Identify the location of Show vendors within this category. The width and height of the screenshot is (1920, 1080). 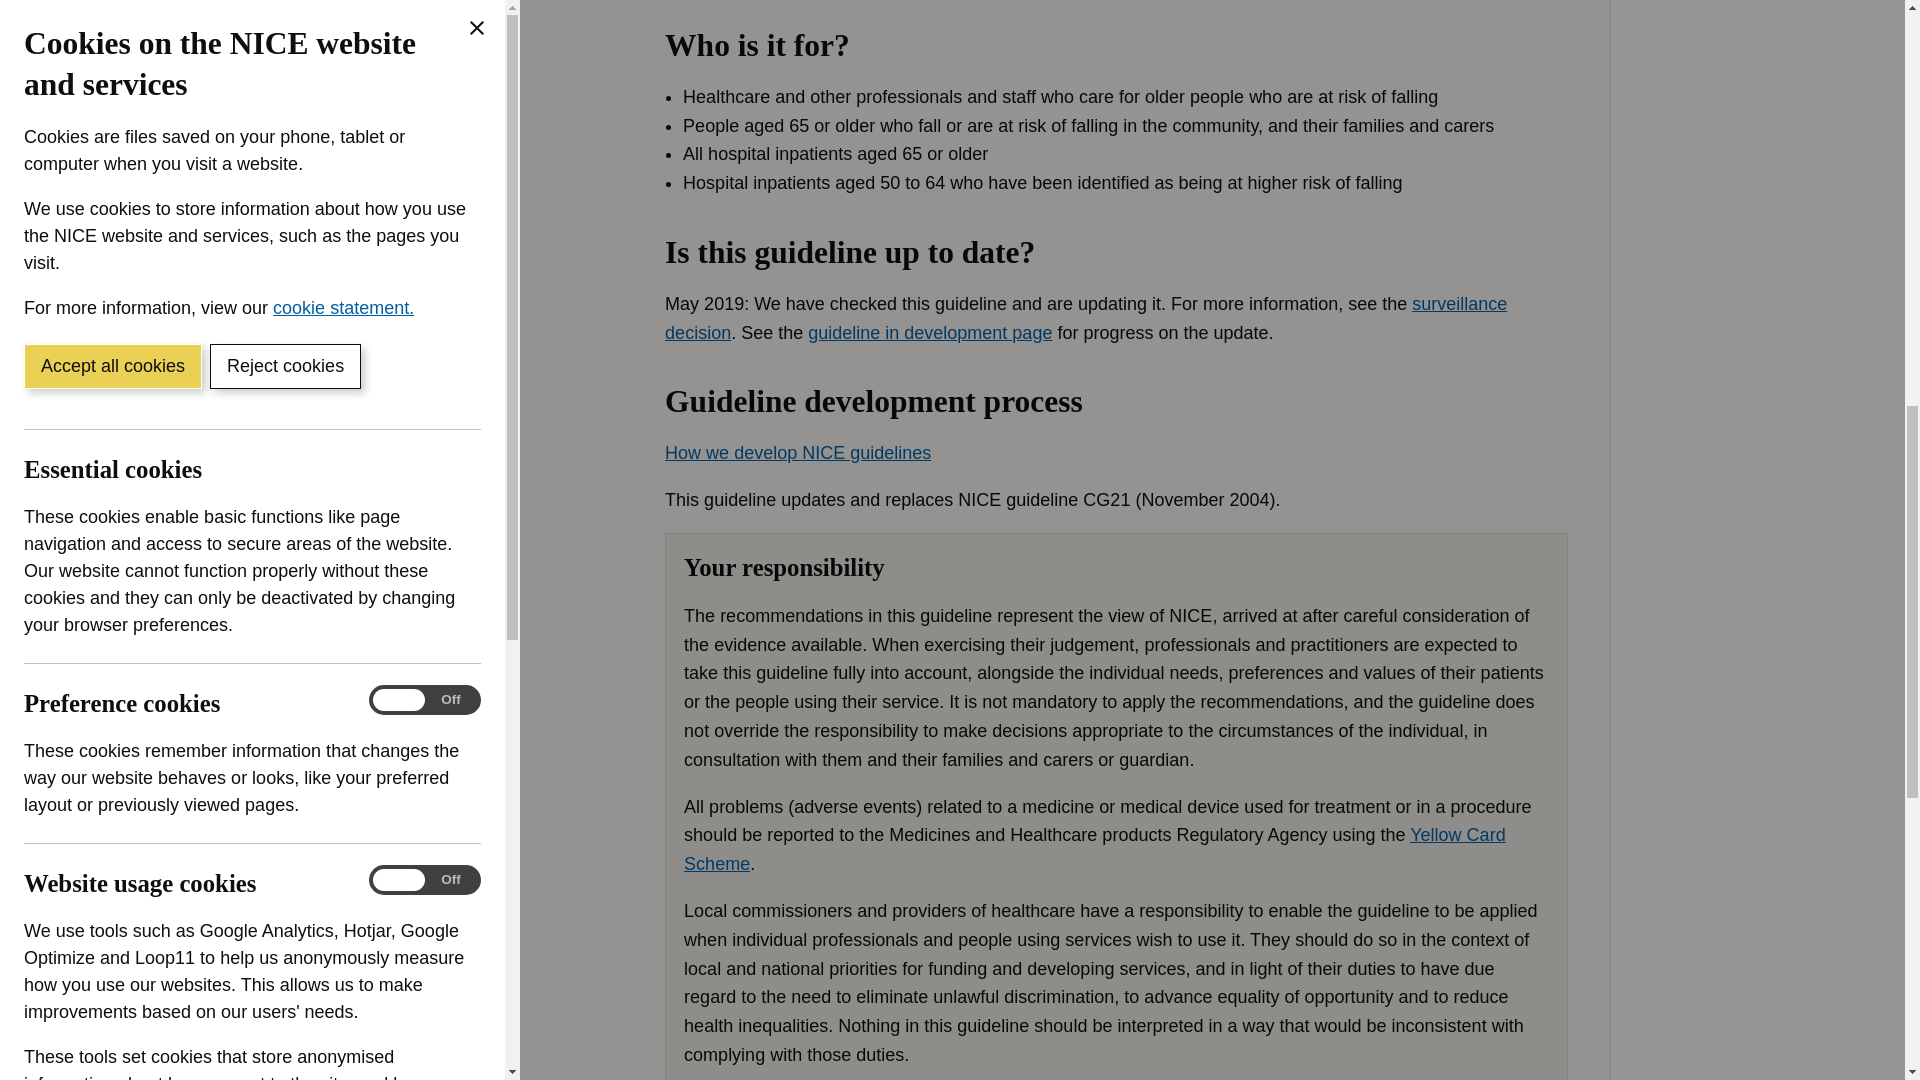
(172, 83).